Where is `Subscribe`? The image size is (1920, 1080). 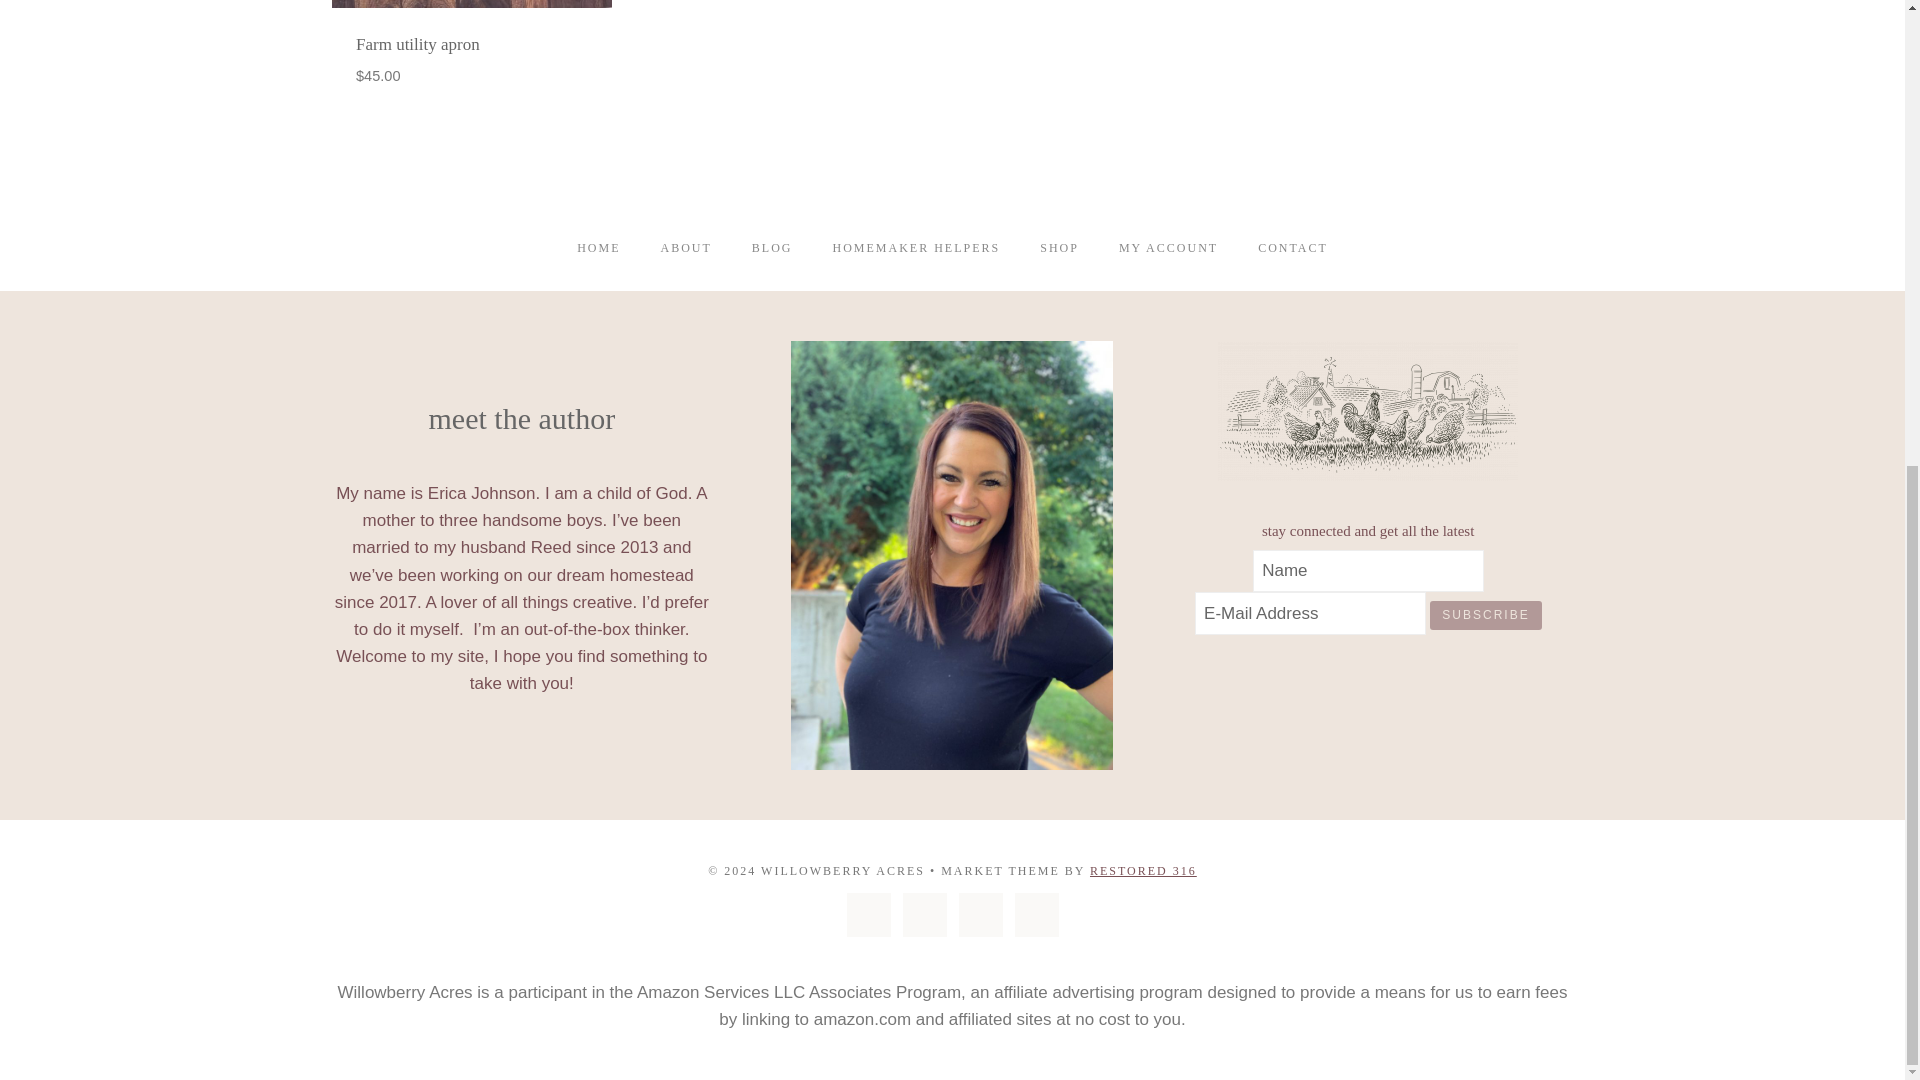
Subscribe is located at coordinates (1486, 614).